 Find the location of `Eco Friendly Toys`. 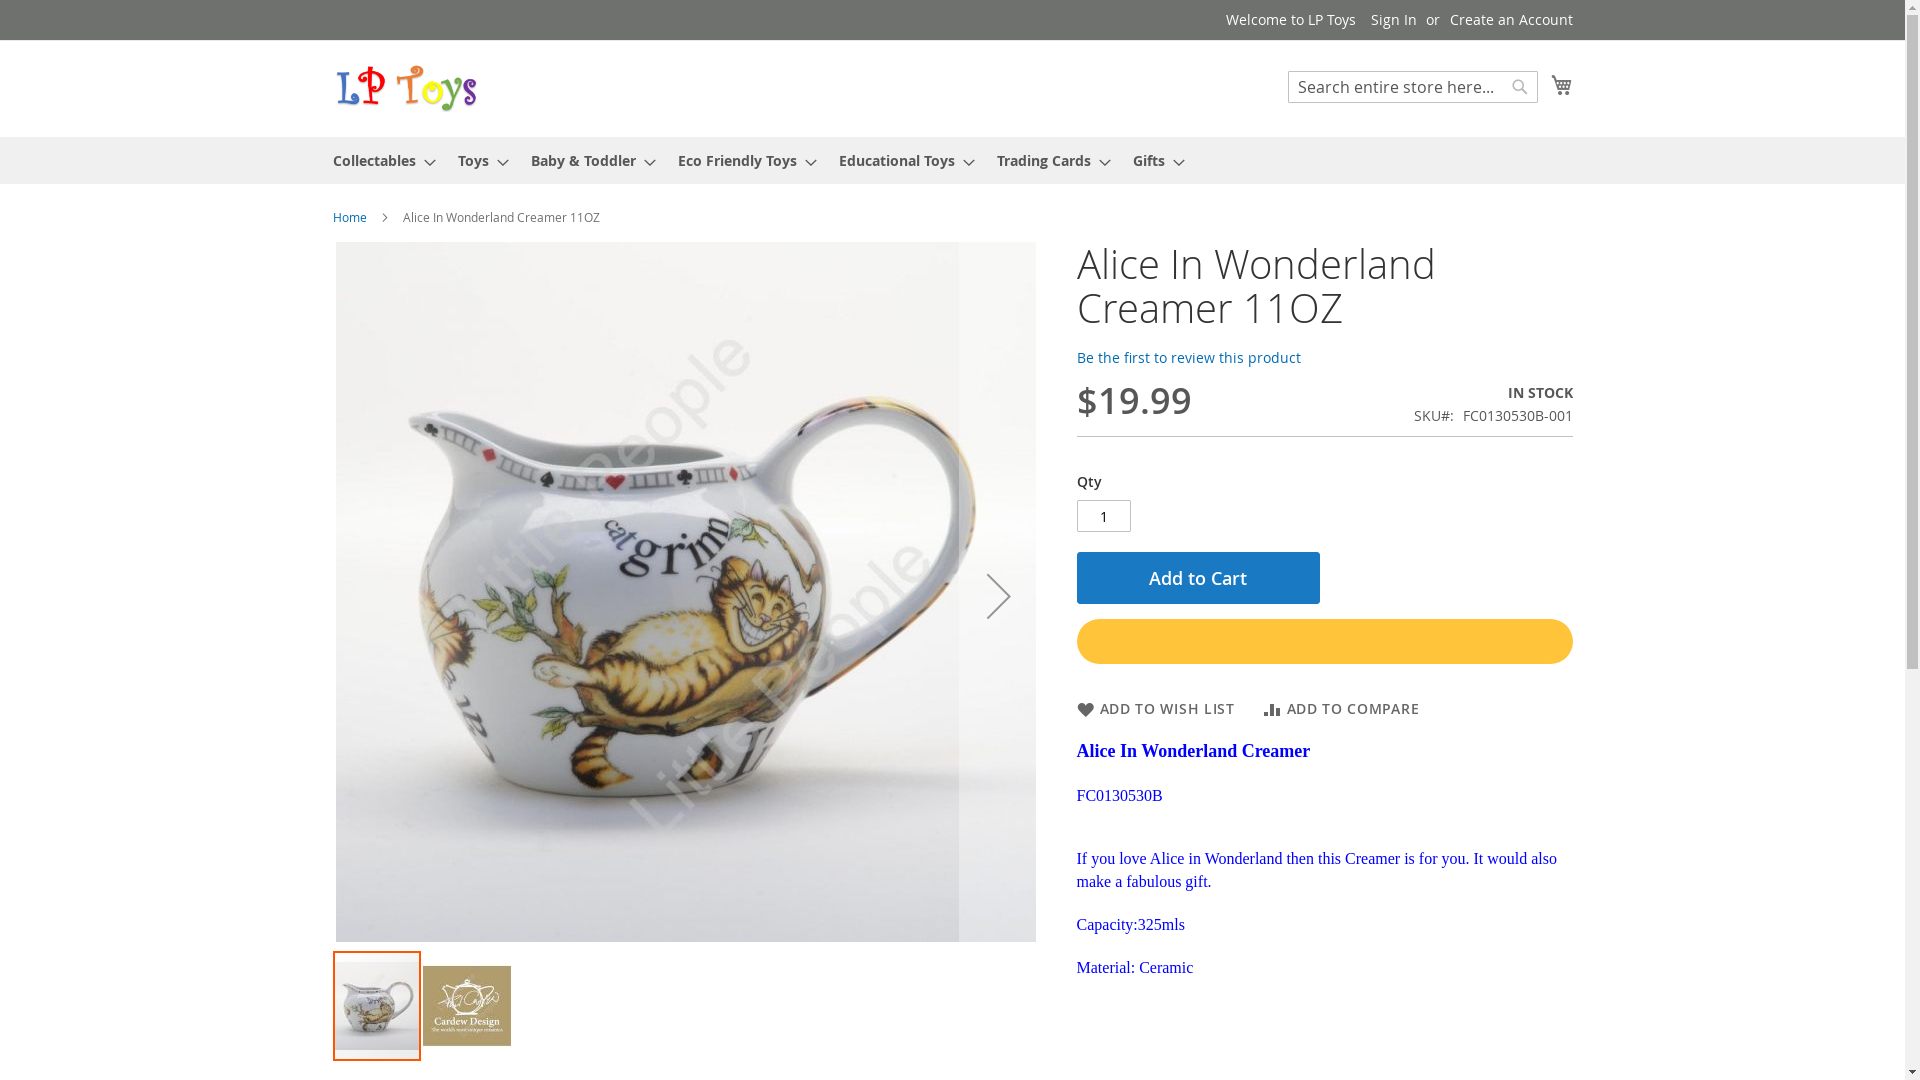

Eco Friendly Toys is located at coordinates (742, 160).